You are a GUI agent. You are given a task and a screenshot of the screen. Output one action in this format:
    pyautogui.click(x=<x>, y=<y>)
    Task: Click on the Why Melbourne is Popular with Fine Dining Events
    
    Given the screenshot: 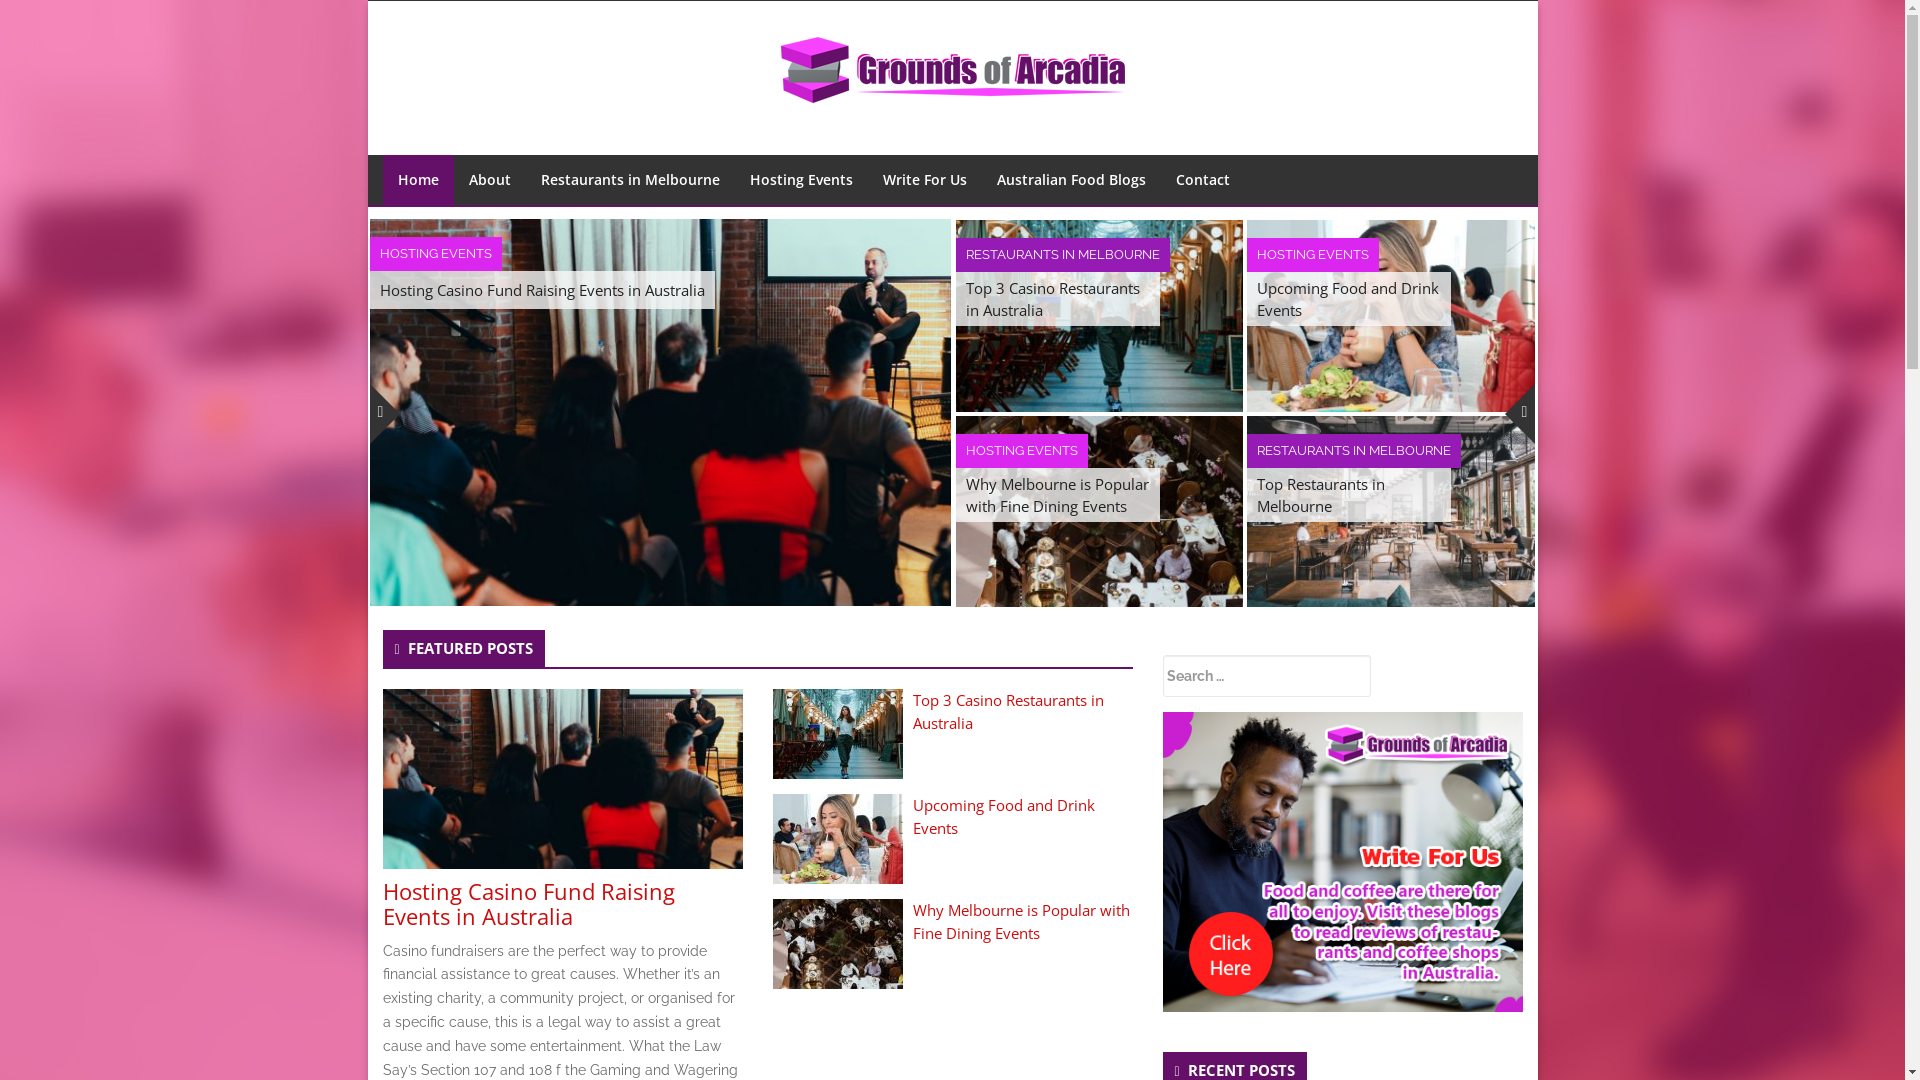 What is the action you would take?
    pyautogui.click(x=837, y=943)
    